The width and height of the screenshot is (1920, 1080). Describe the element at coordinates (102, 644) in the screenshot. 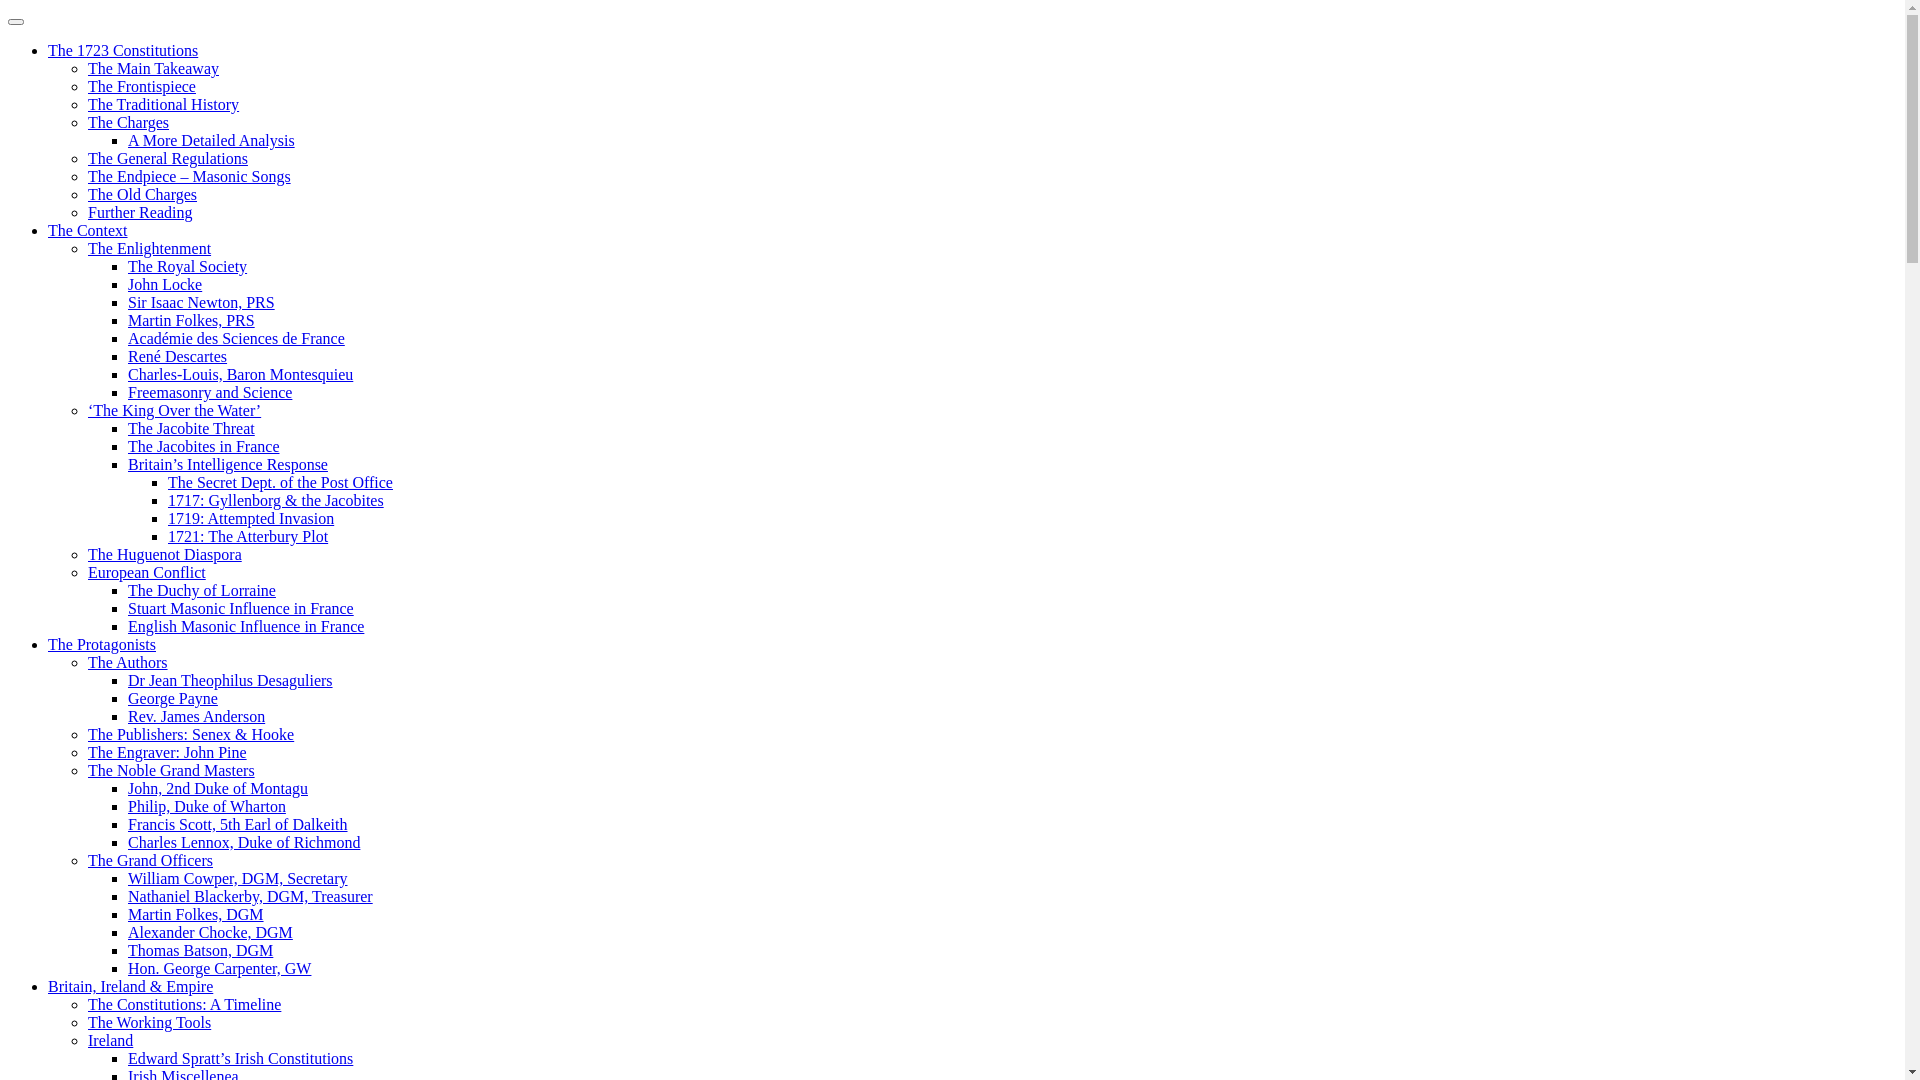

I see `The Protagonists` at that location.